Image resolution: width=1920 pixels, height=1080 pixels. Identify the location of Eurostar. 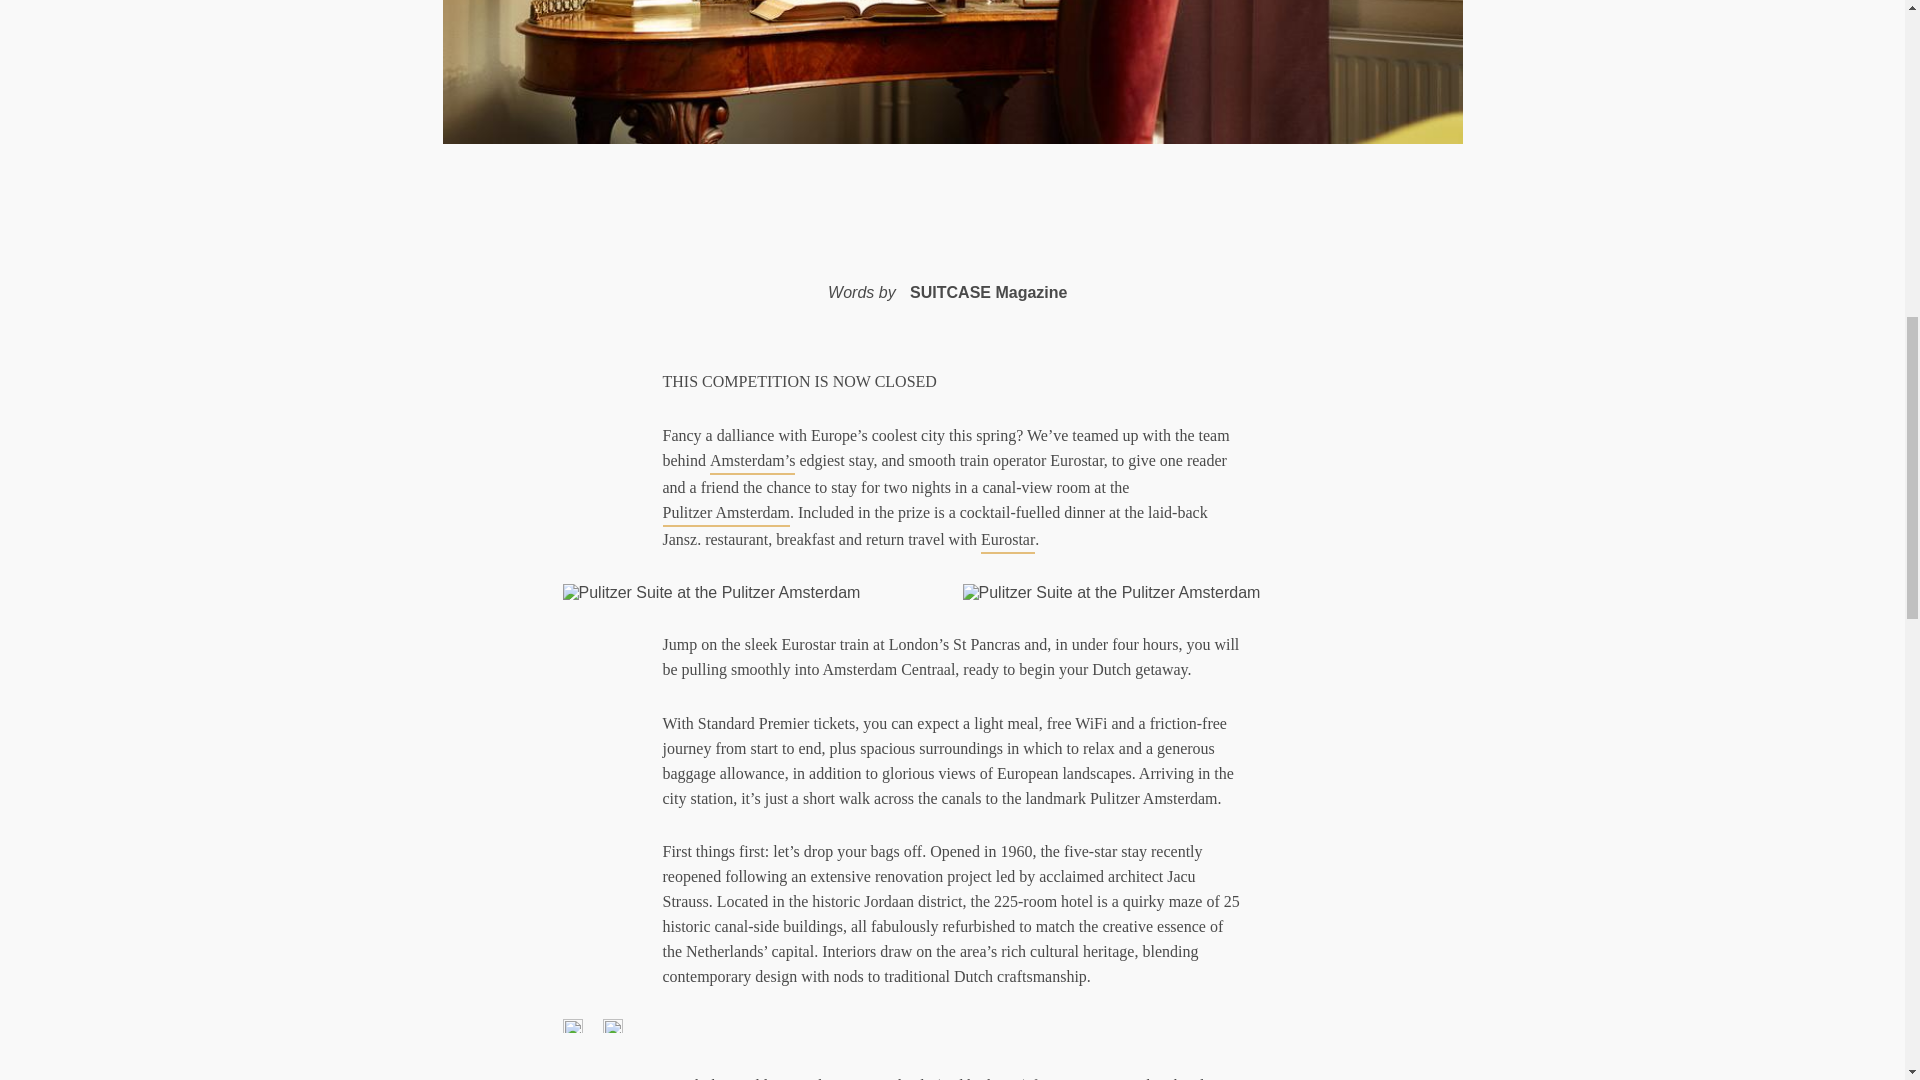
(1008, 540).